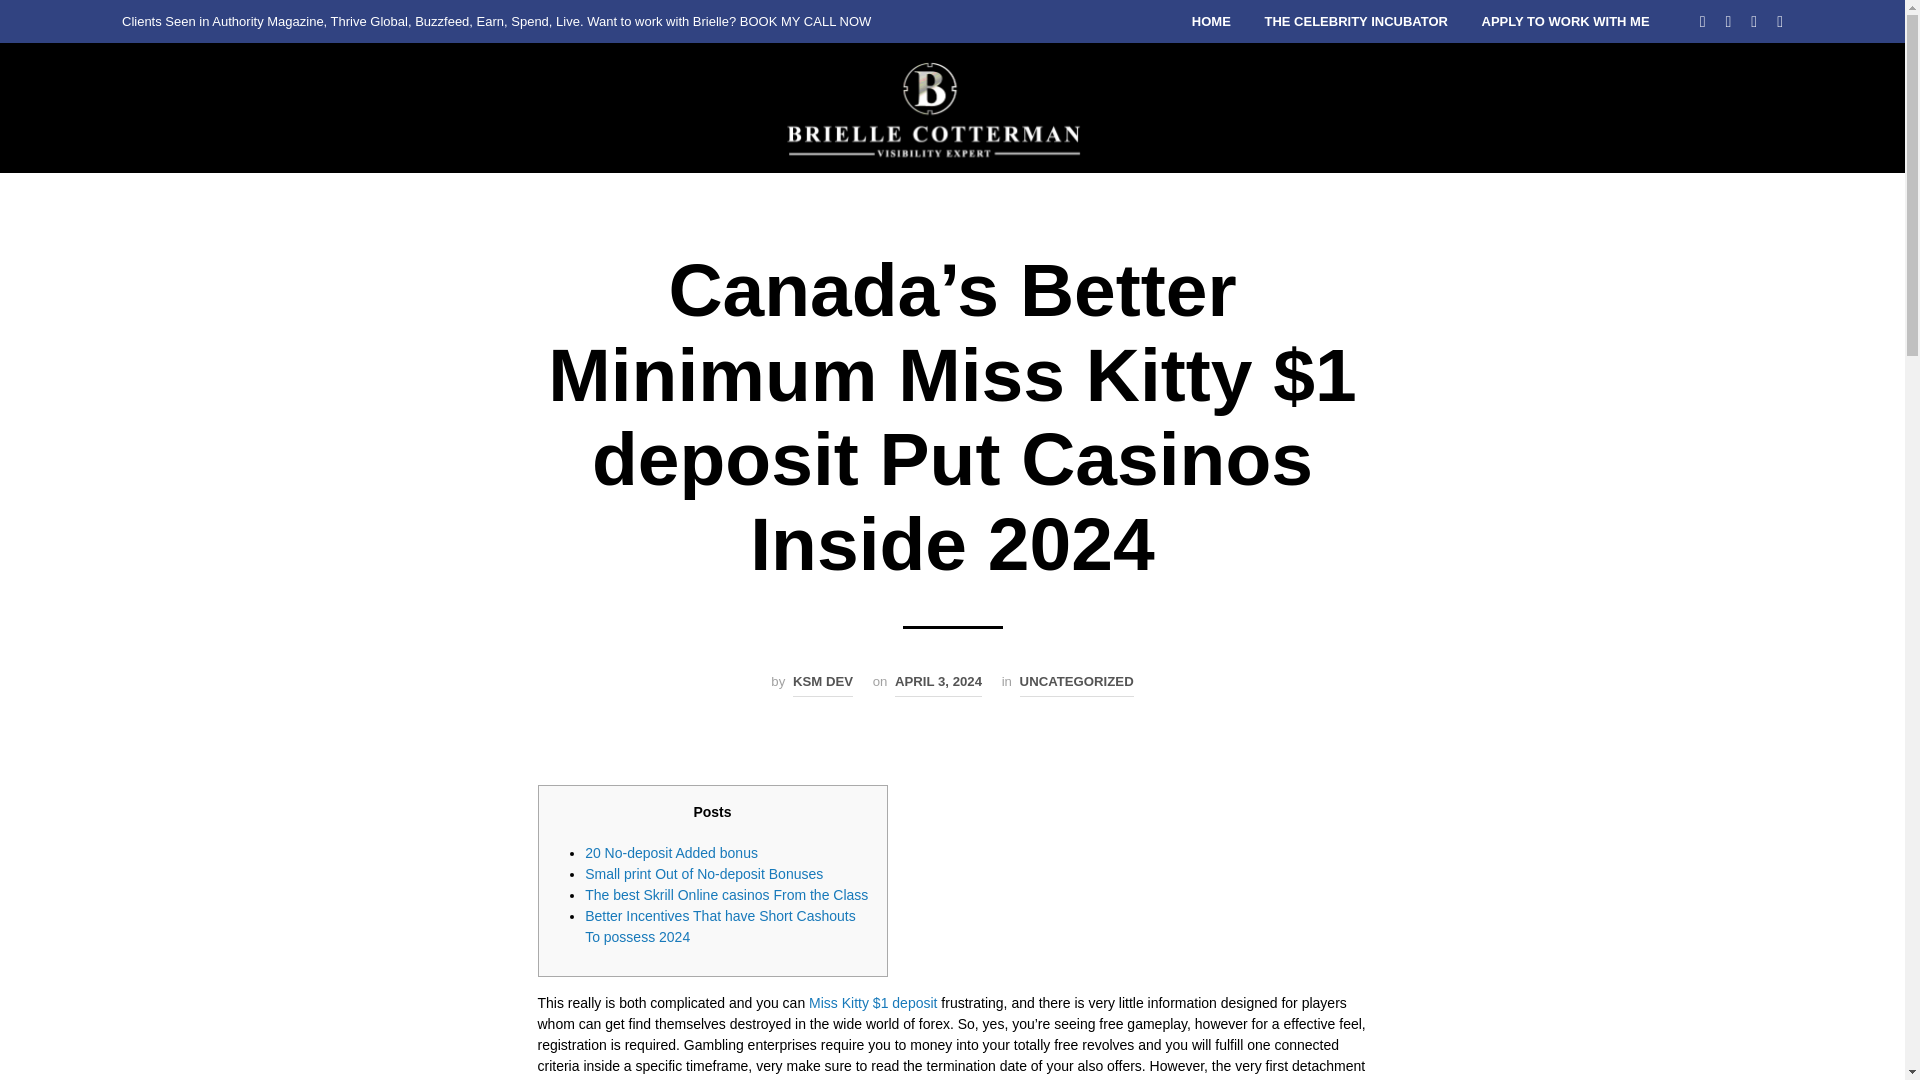  Describe the element at coordinates (1211, 22) in the screenshot. I see `HOME` at that location.